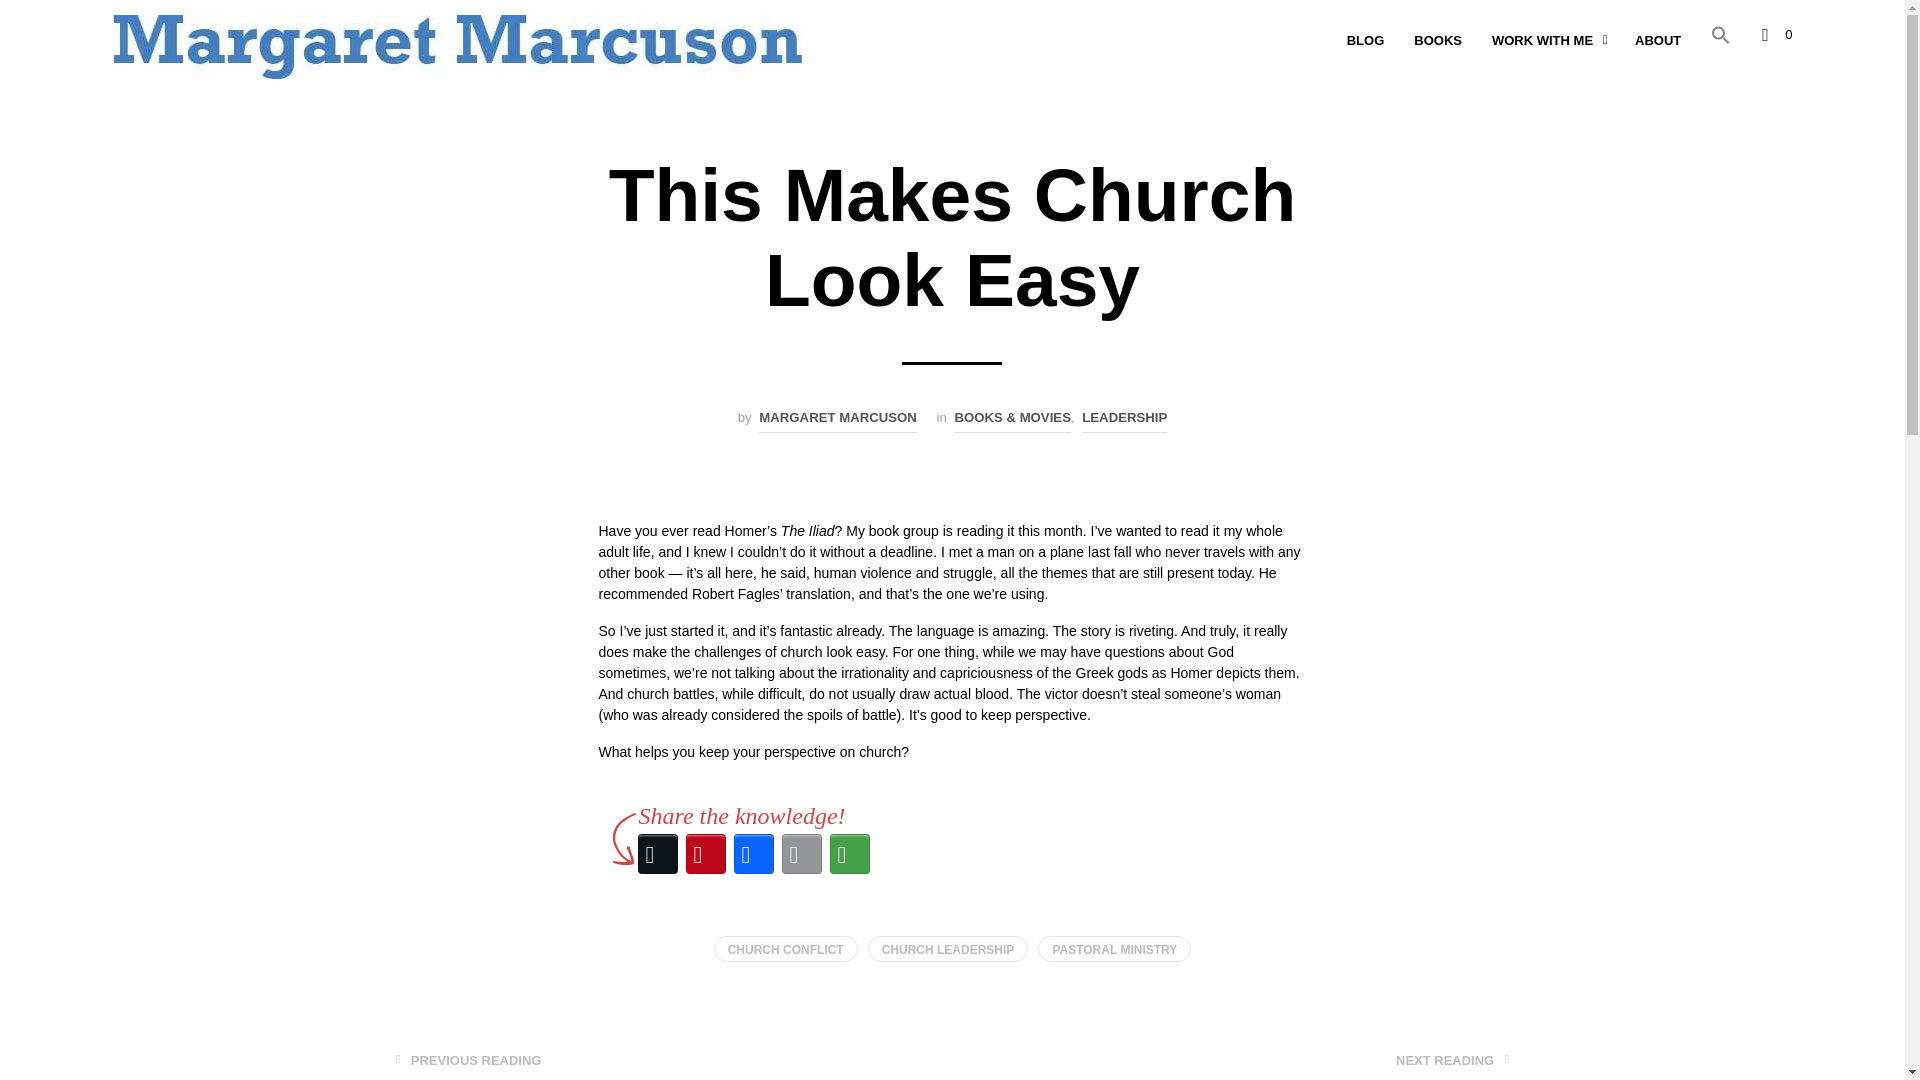 This screenshot has height=1080, width=1920. I want to click on Email This, so click(801, 854).